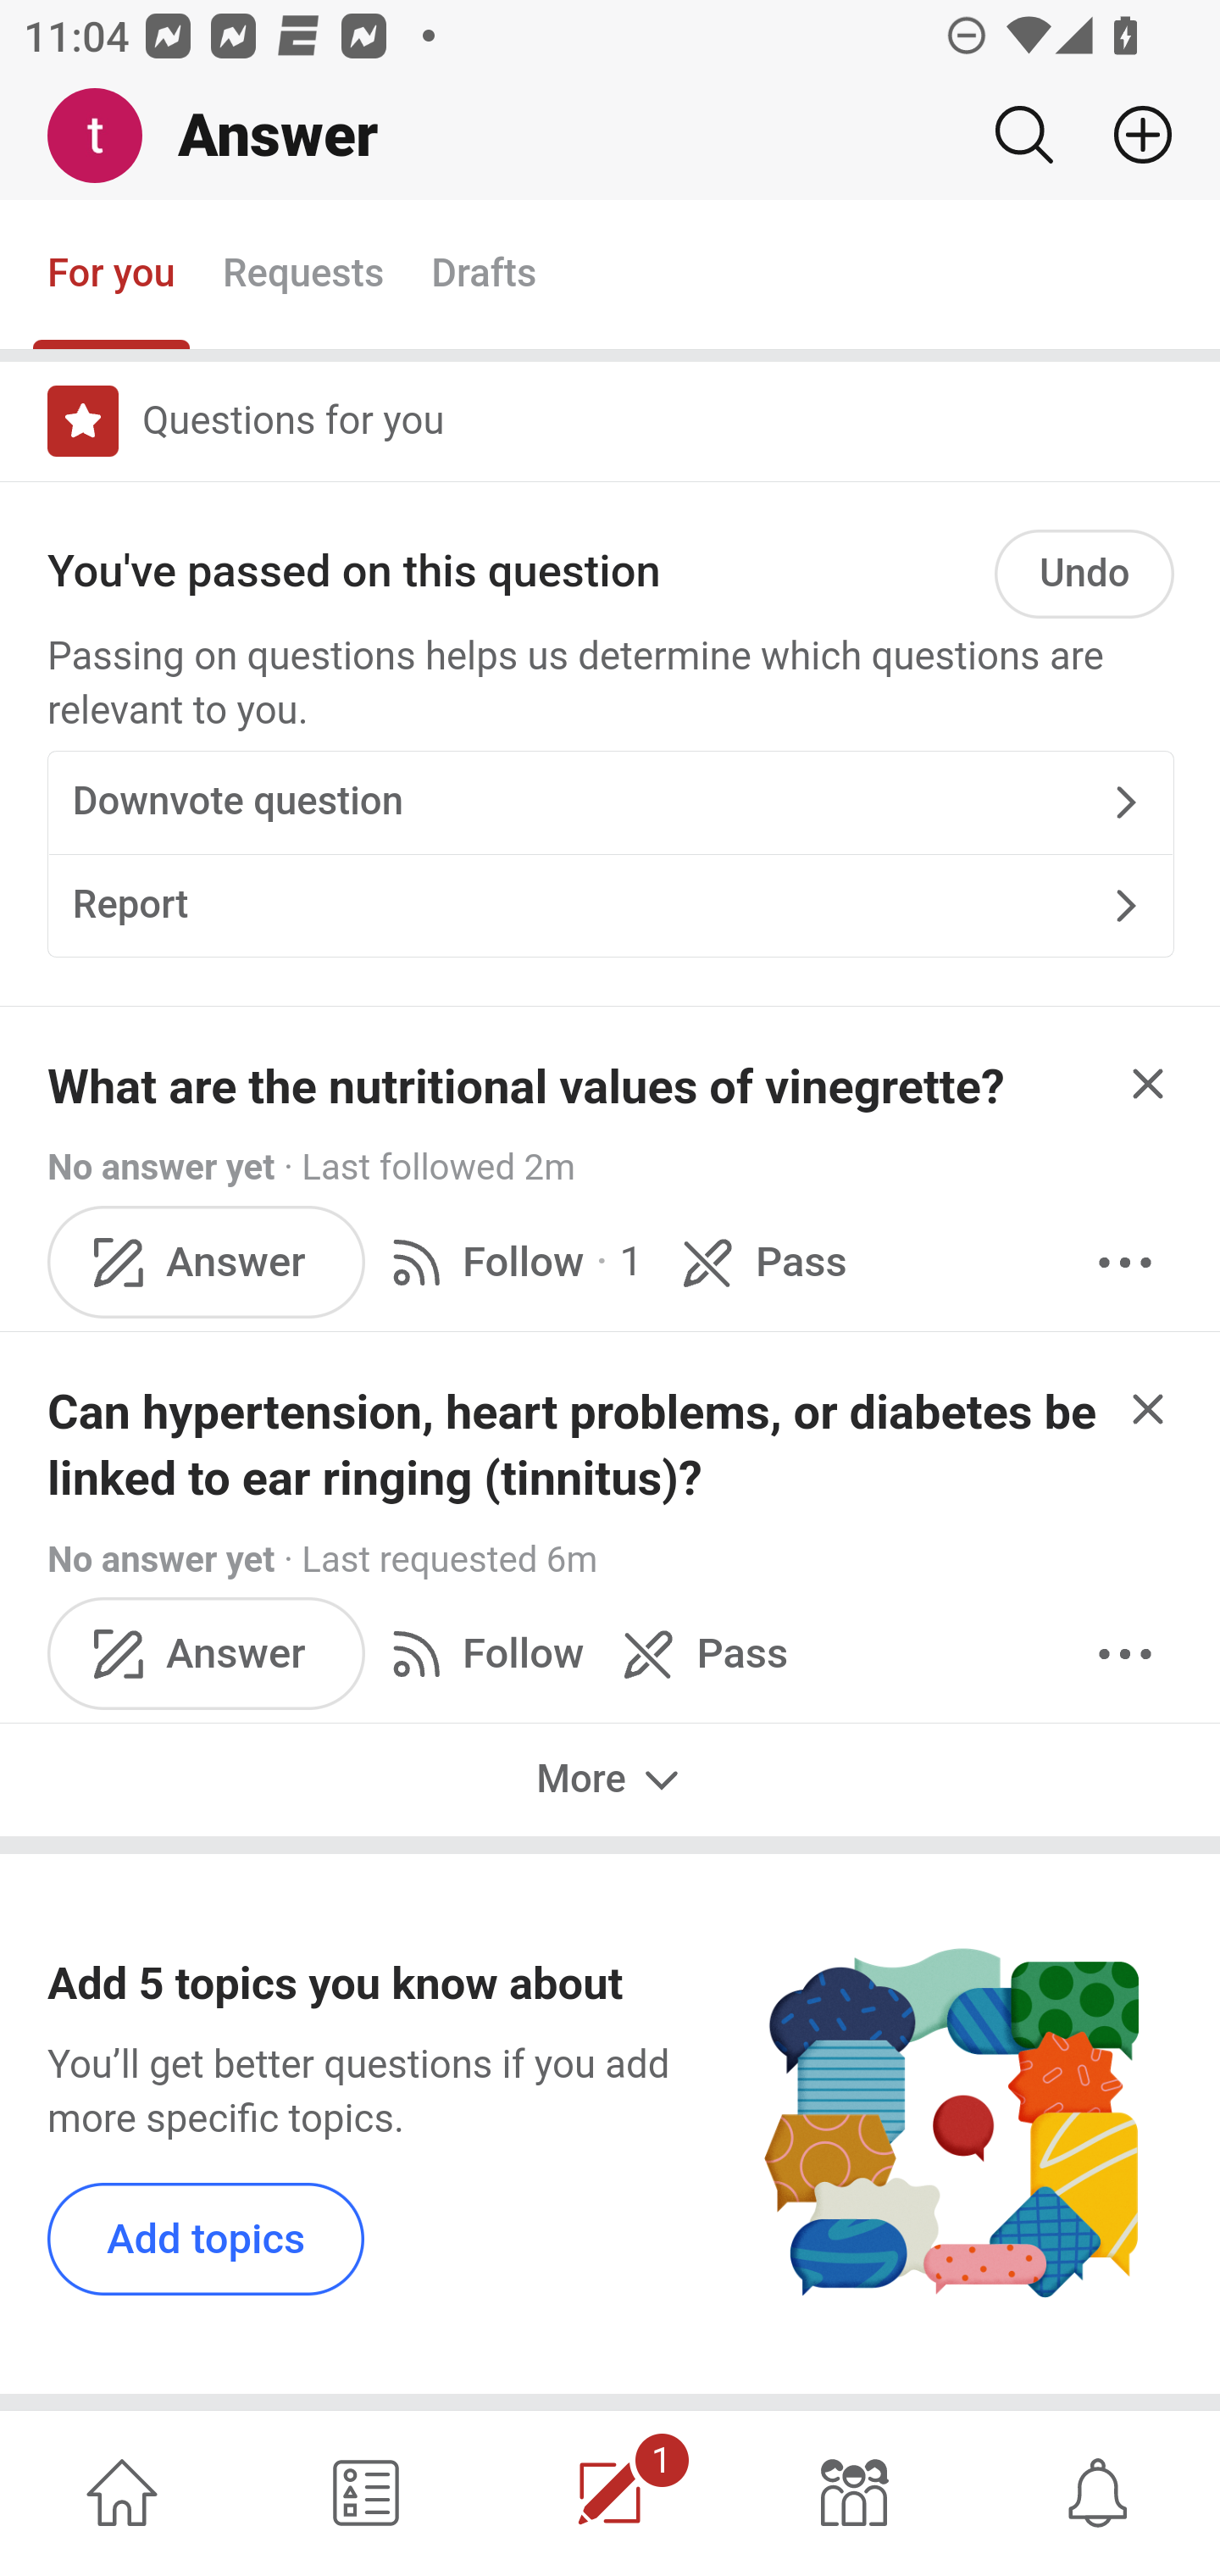  Describe the element at coordinates (610, 803) in the screenshot. I see `Downvote question` at that location.